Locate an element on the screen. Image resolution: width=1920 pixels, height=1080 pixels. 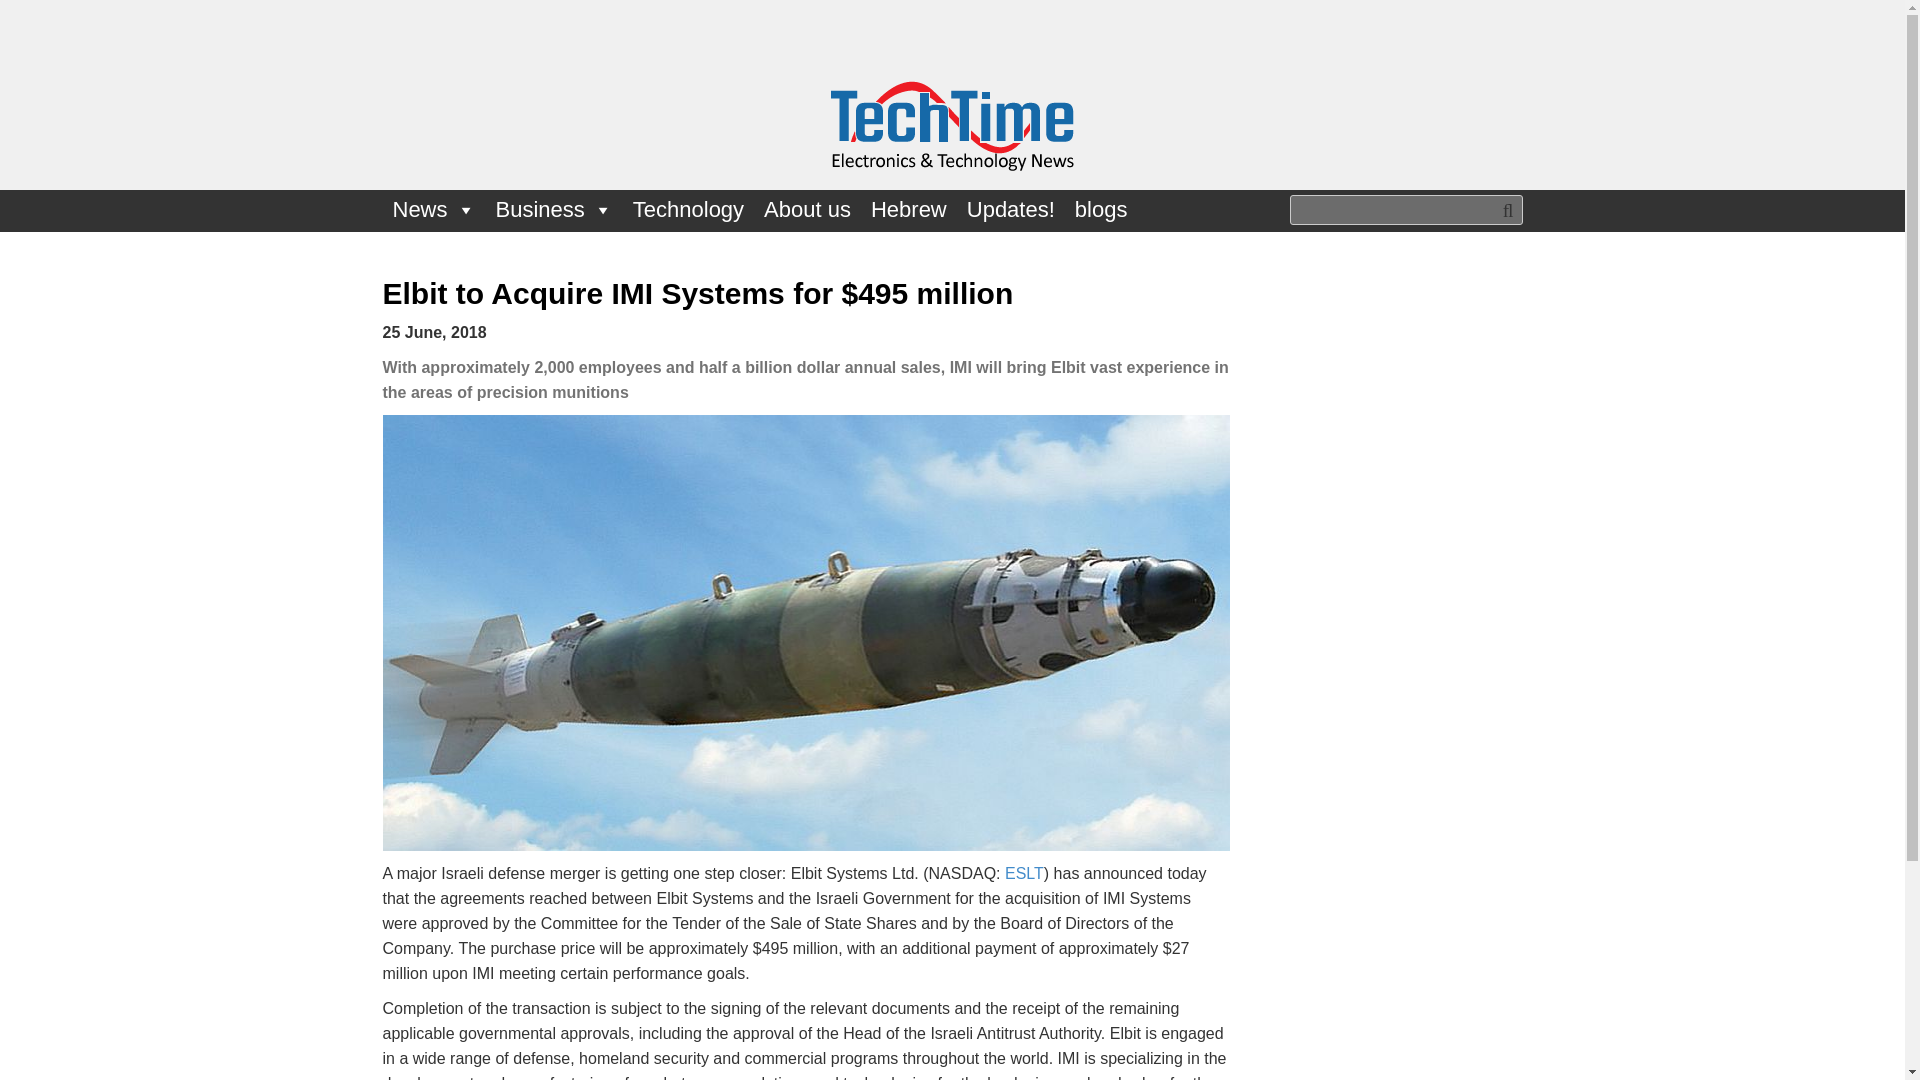
Hebrew is located at coordinates (908, 210).